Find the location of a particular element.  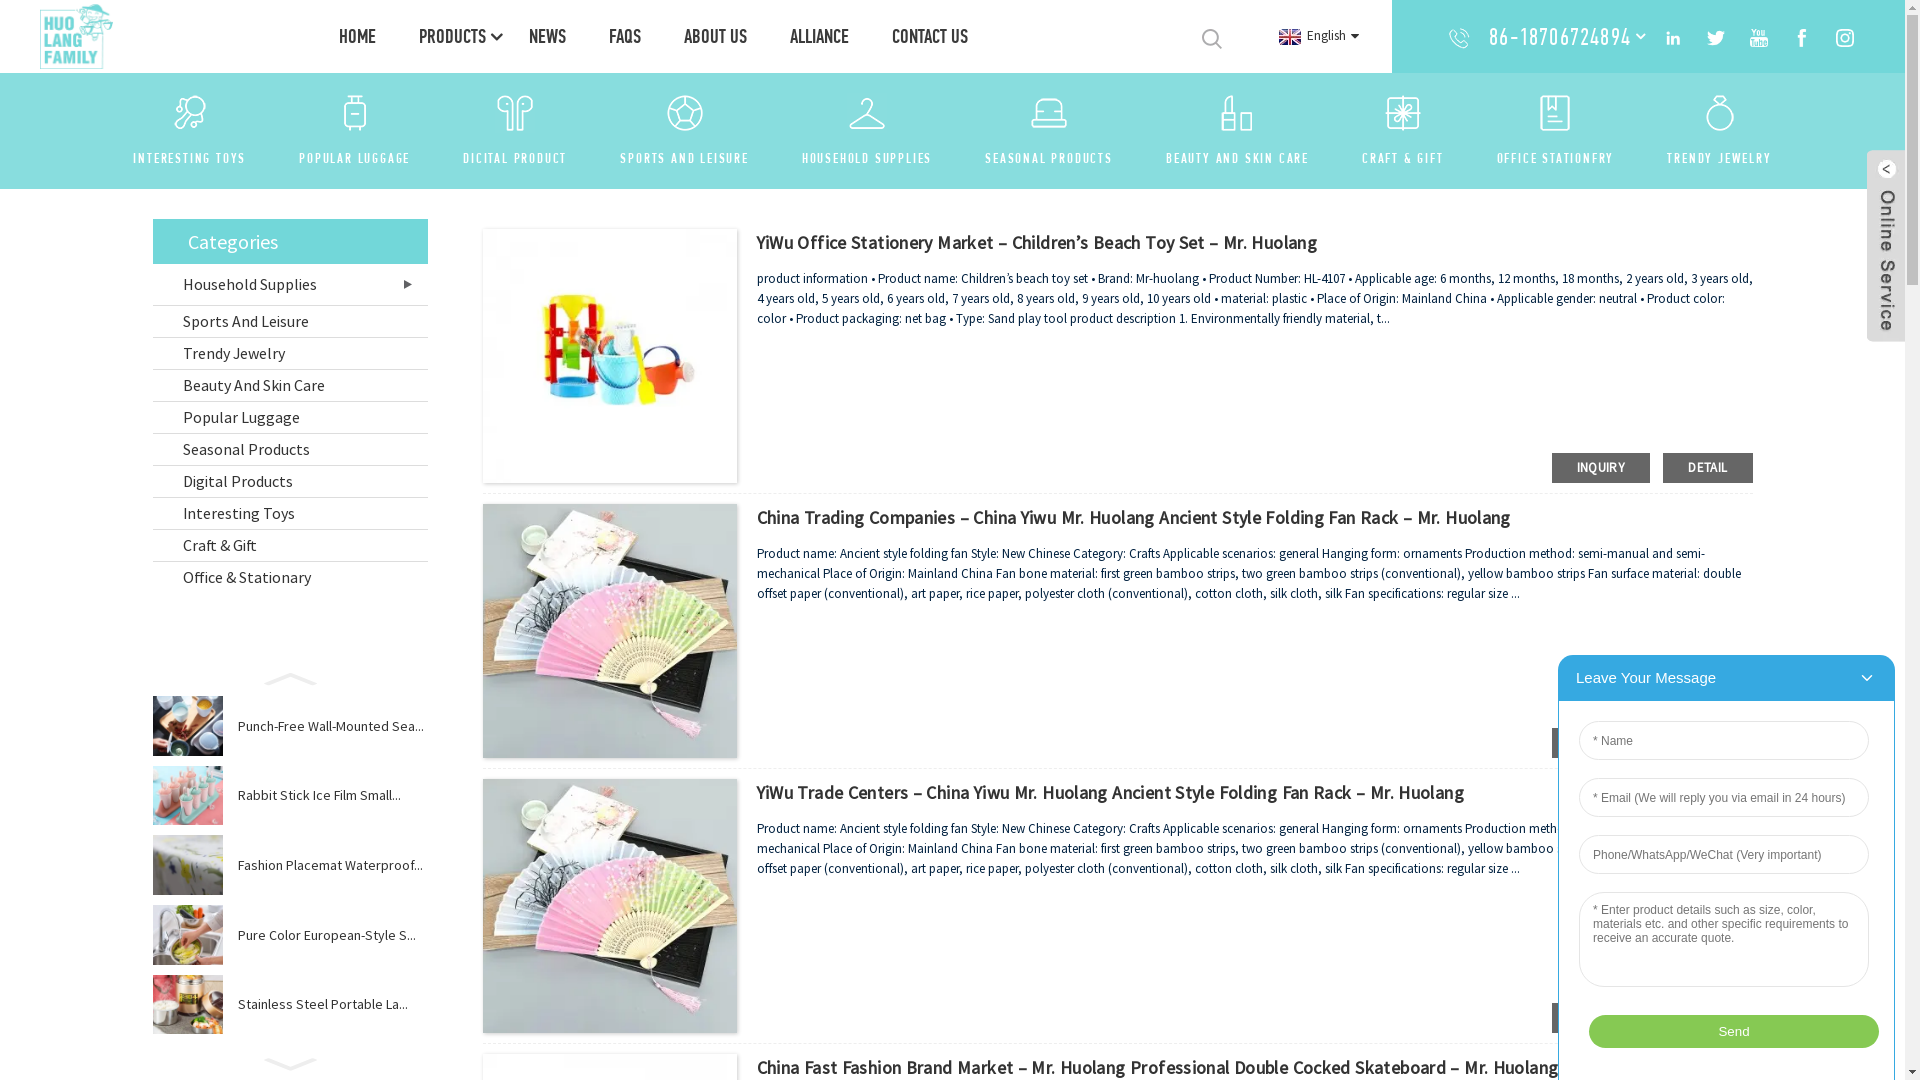

INQUIRY is located at coordinates (1602, 1018).